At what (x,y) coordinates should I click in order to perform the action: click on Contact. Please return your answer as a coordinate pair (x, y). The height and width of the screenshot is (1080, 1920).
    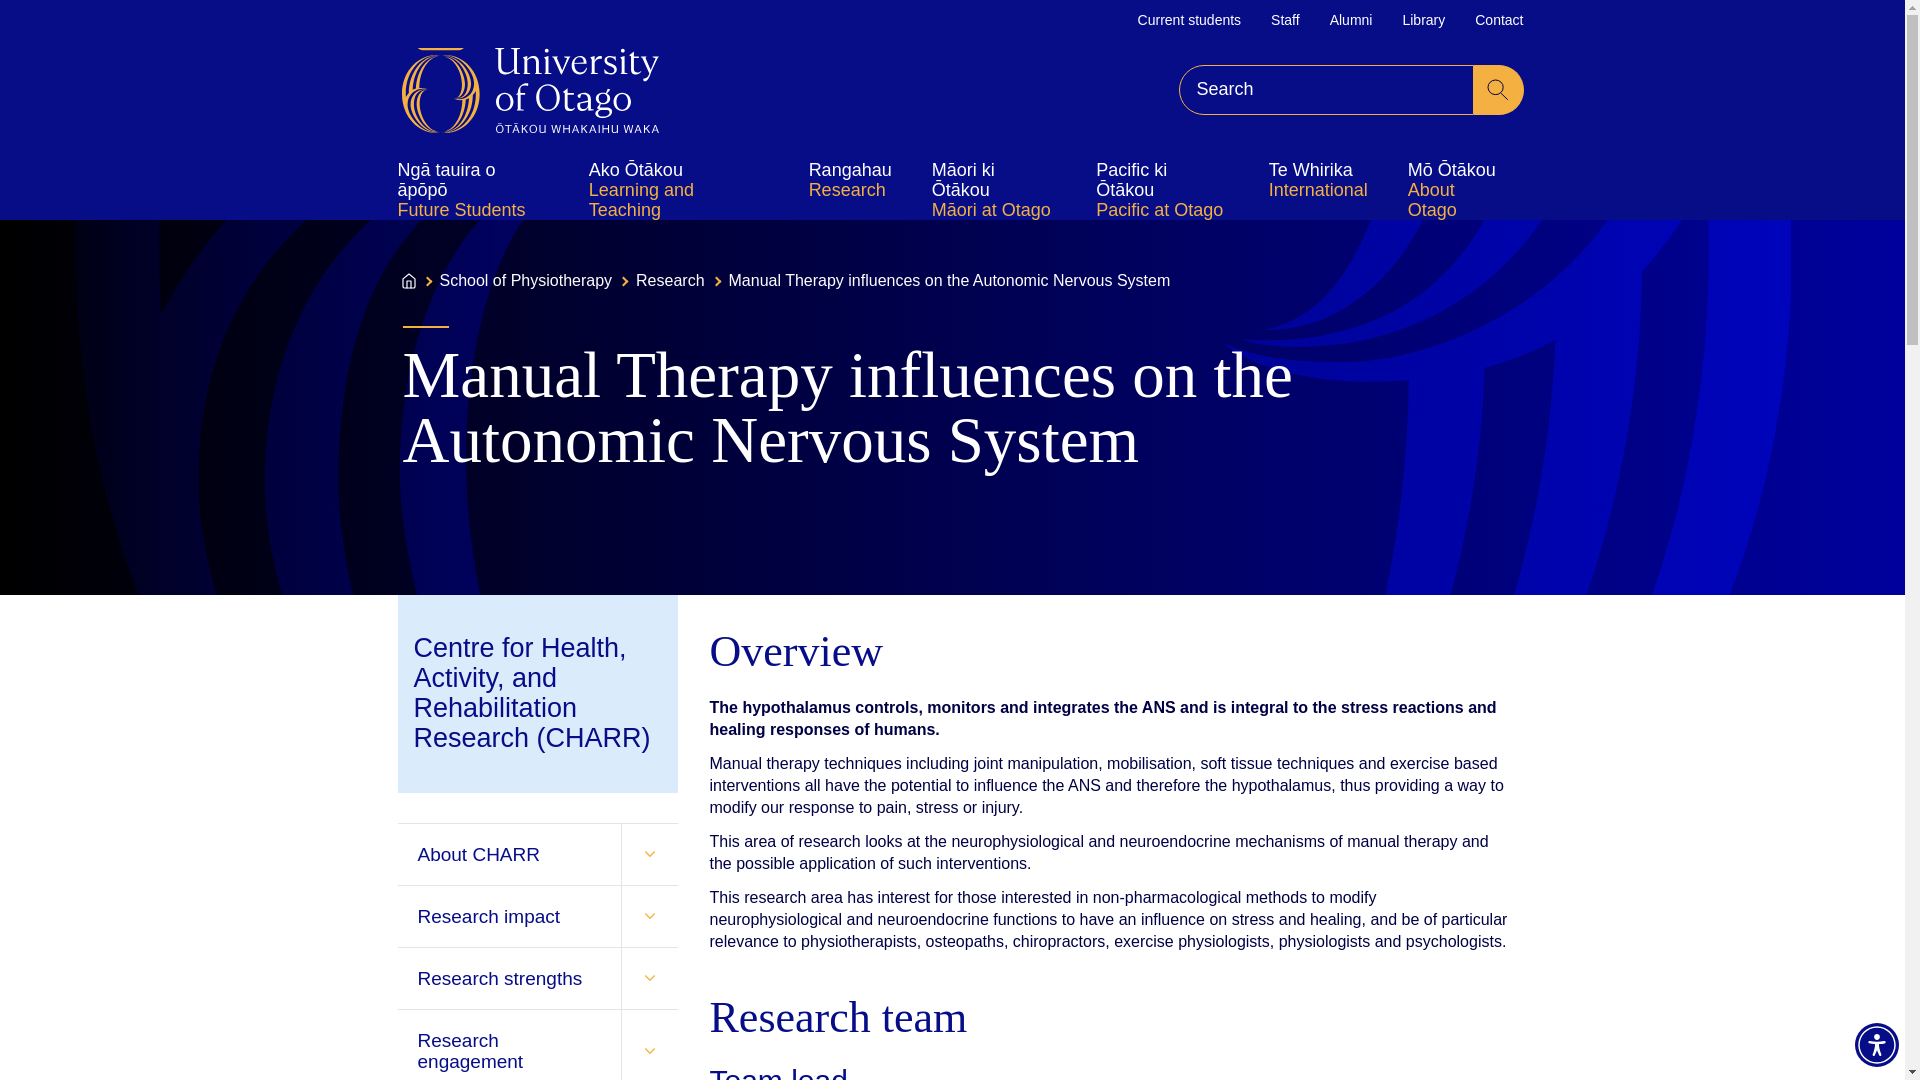
    Looking at the image, I should click on (1498, 20).